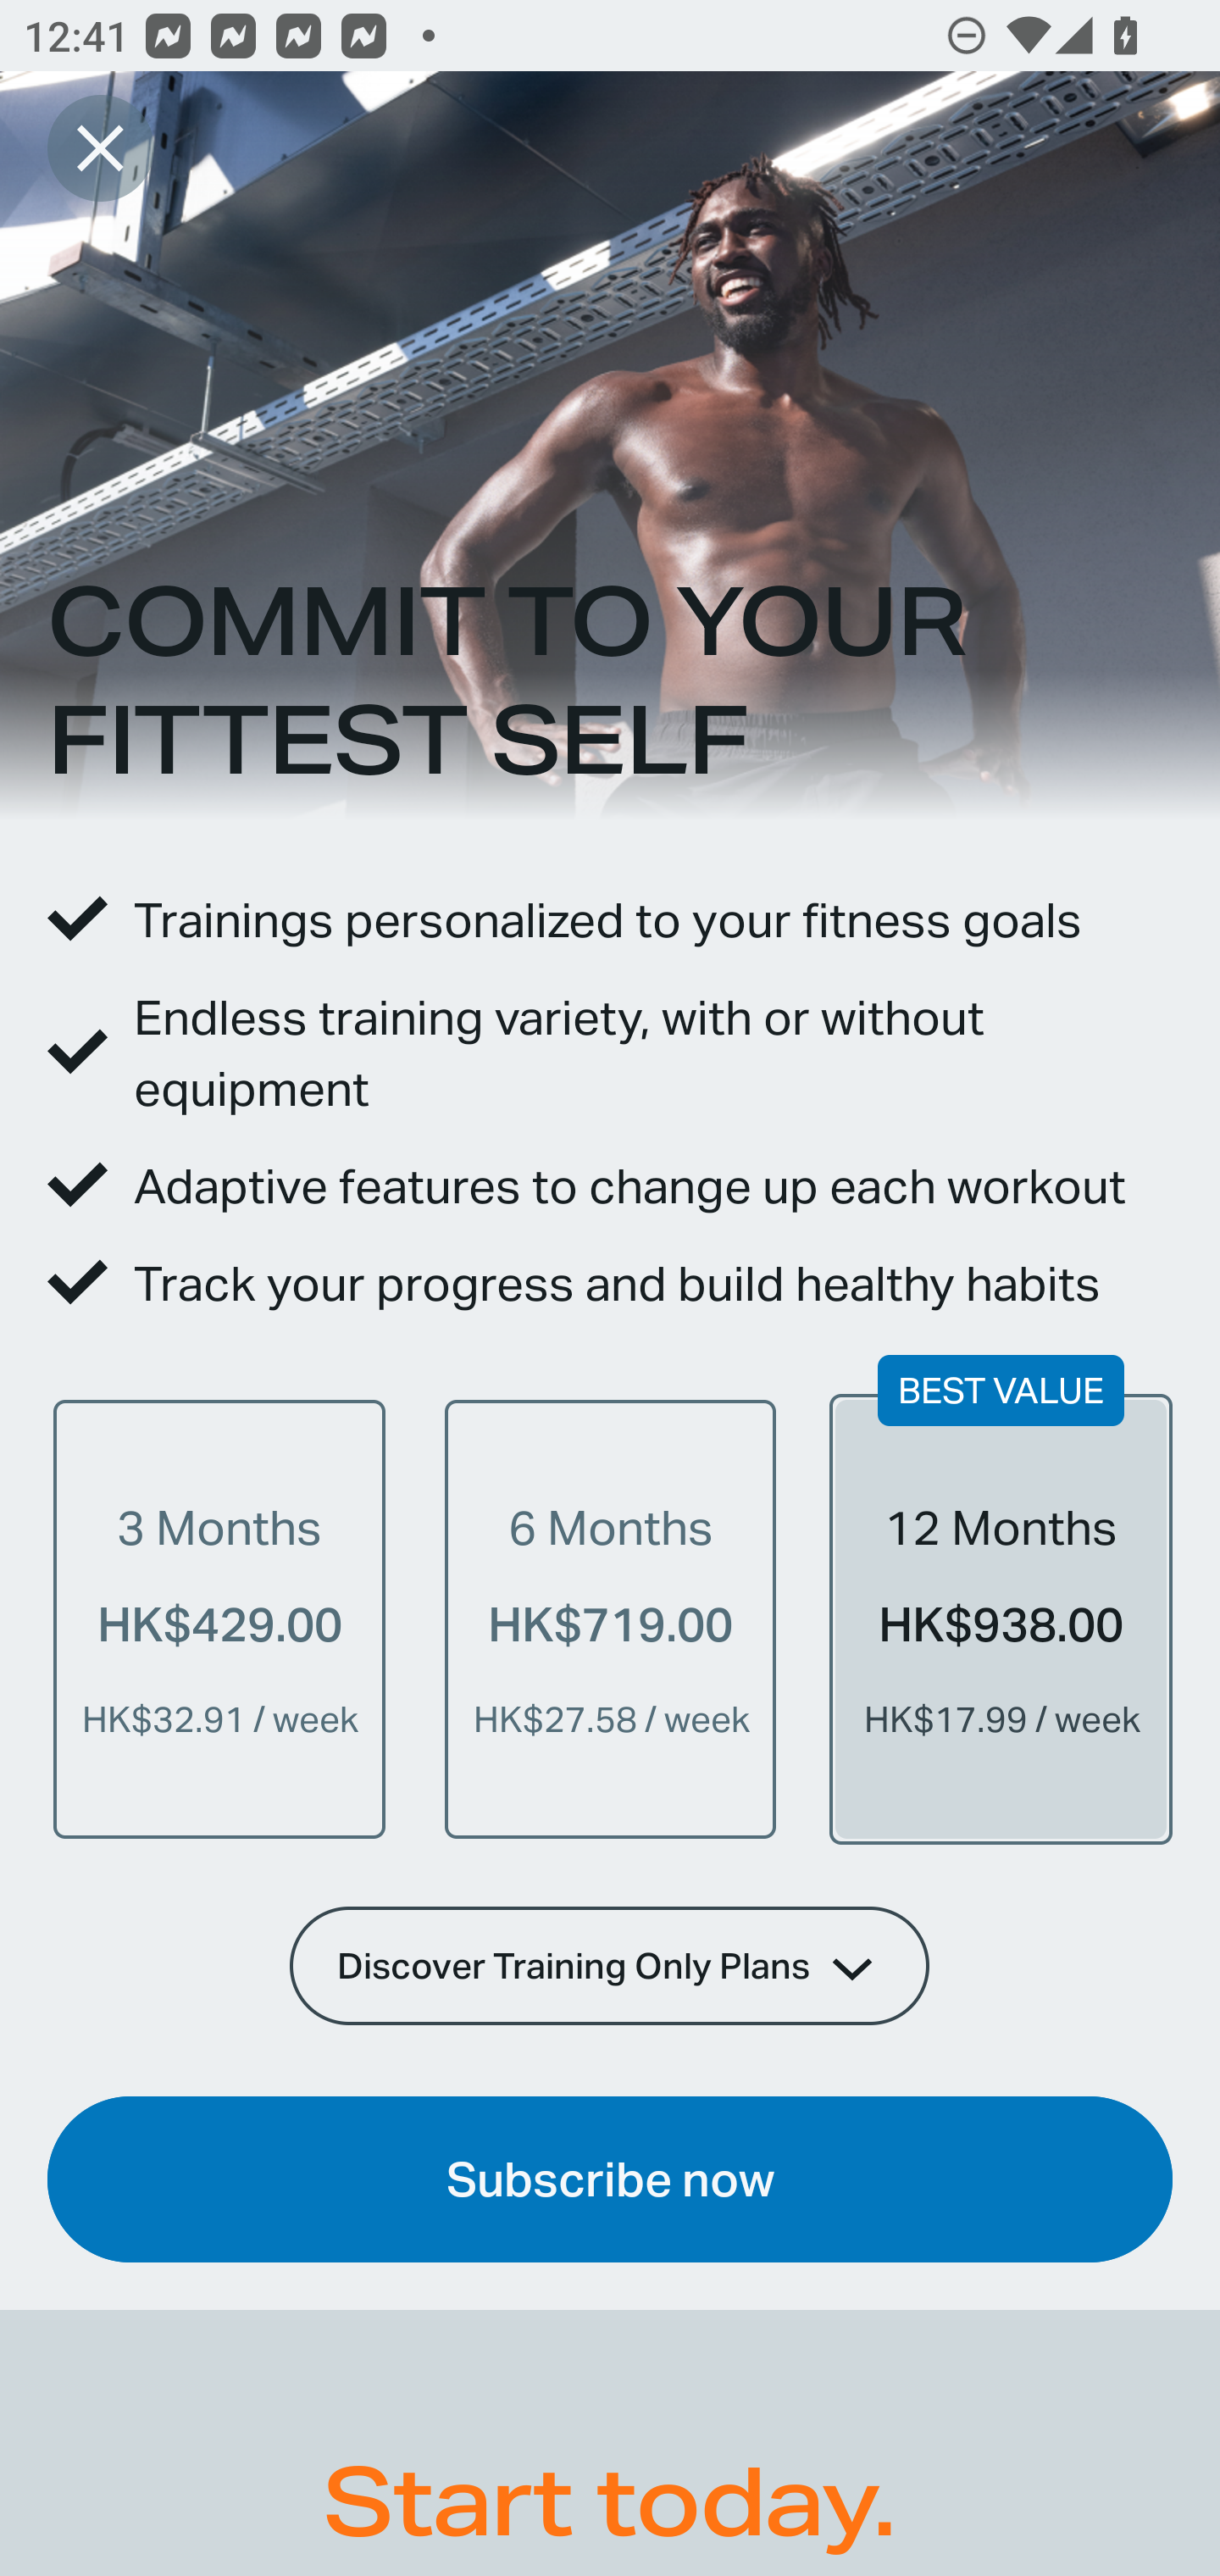  I want to click on Subscribe now, so click(610, 2179).